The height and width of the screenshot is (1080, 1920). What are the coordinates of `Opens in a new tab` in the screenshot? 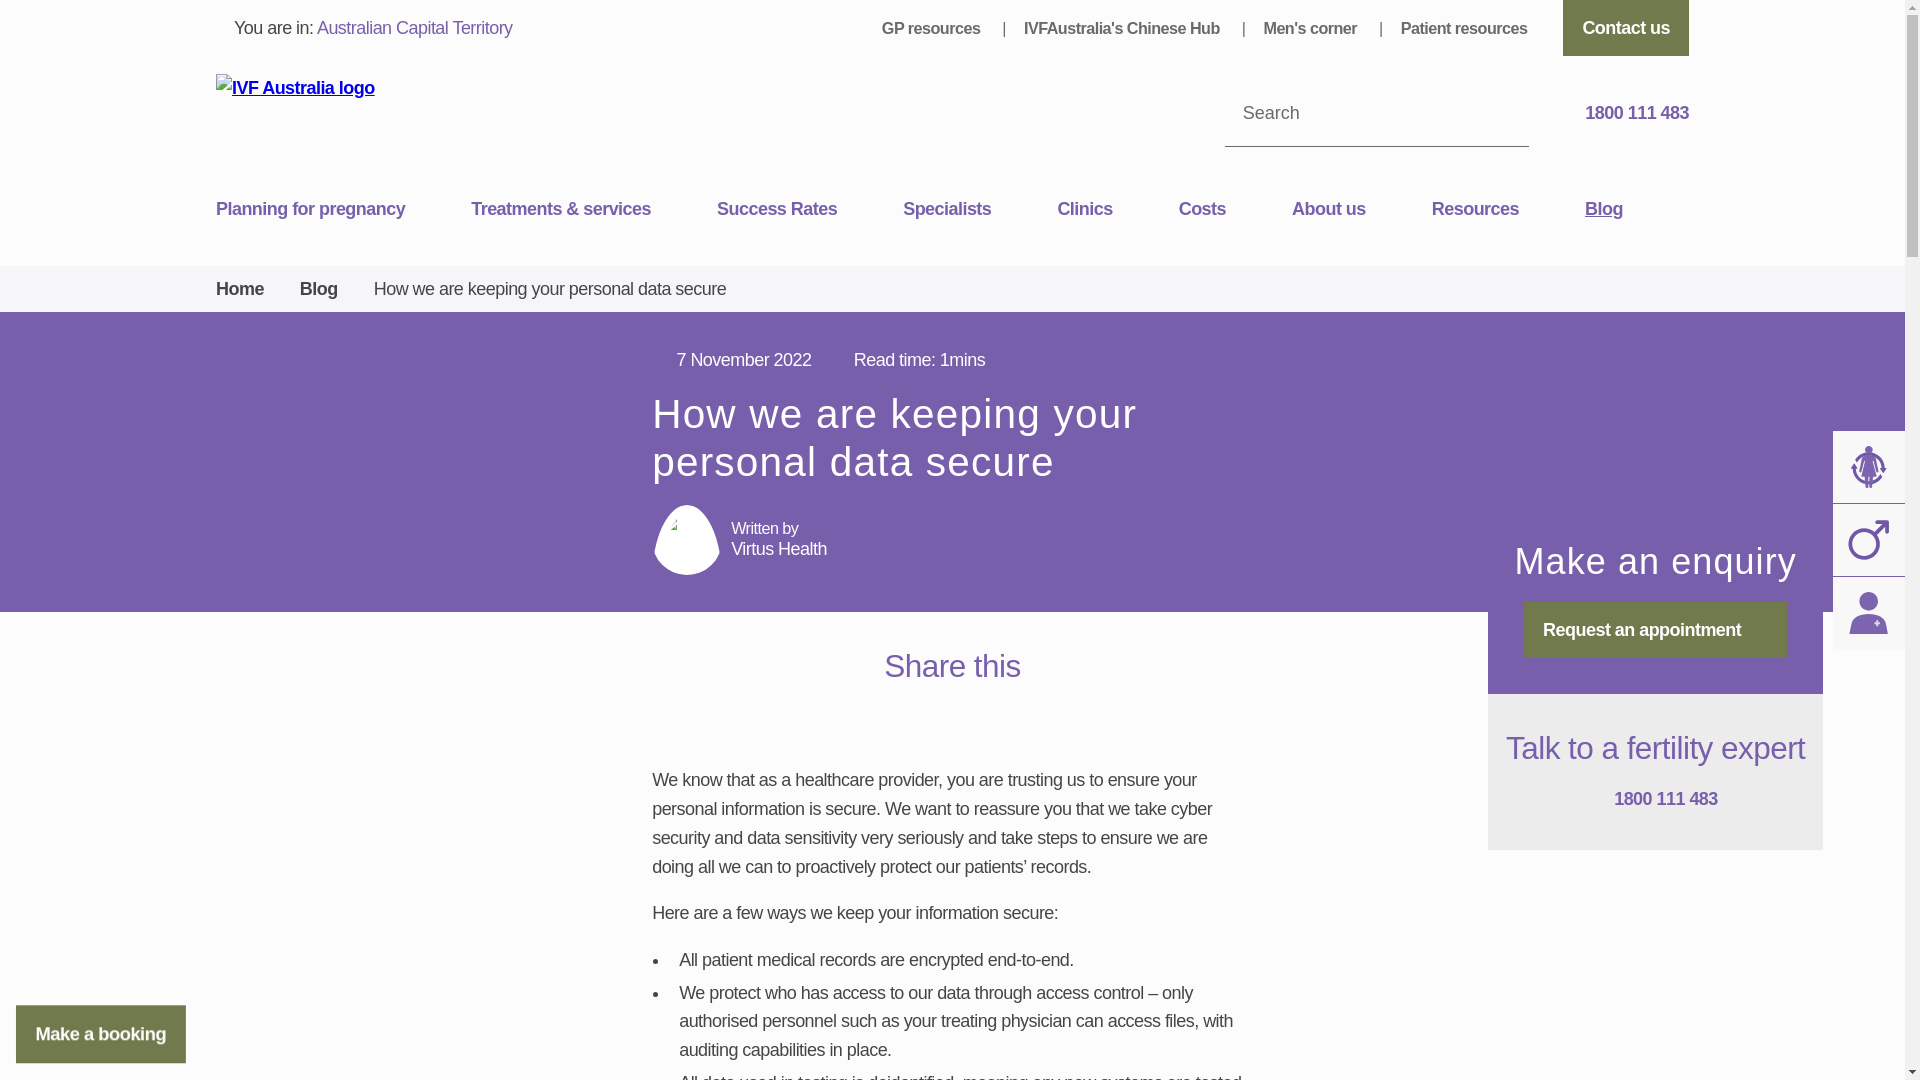 It's located at (1018, 707).